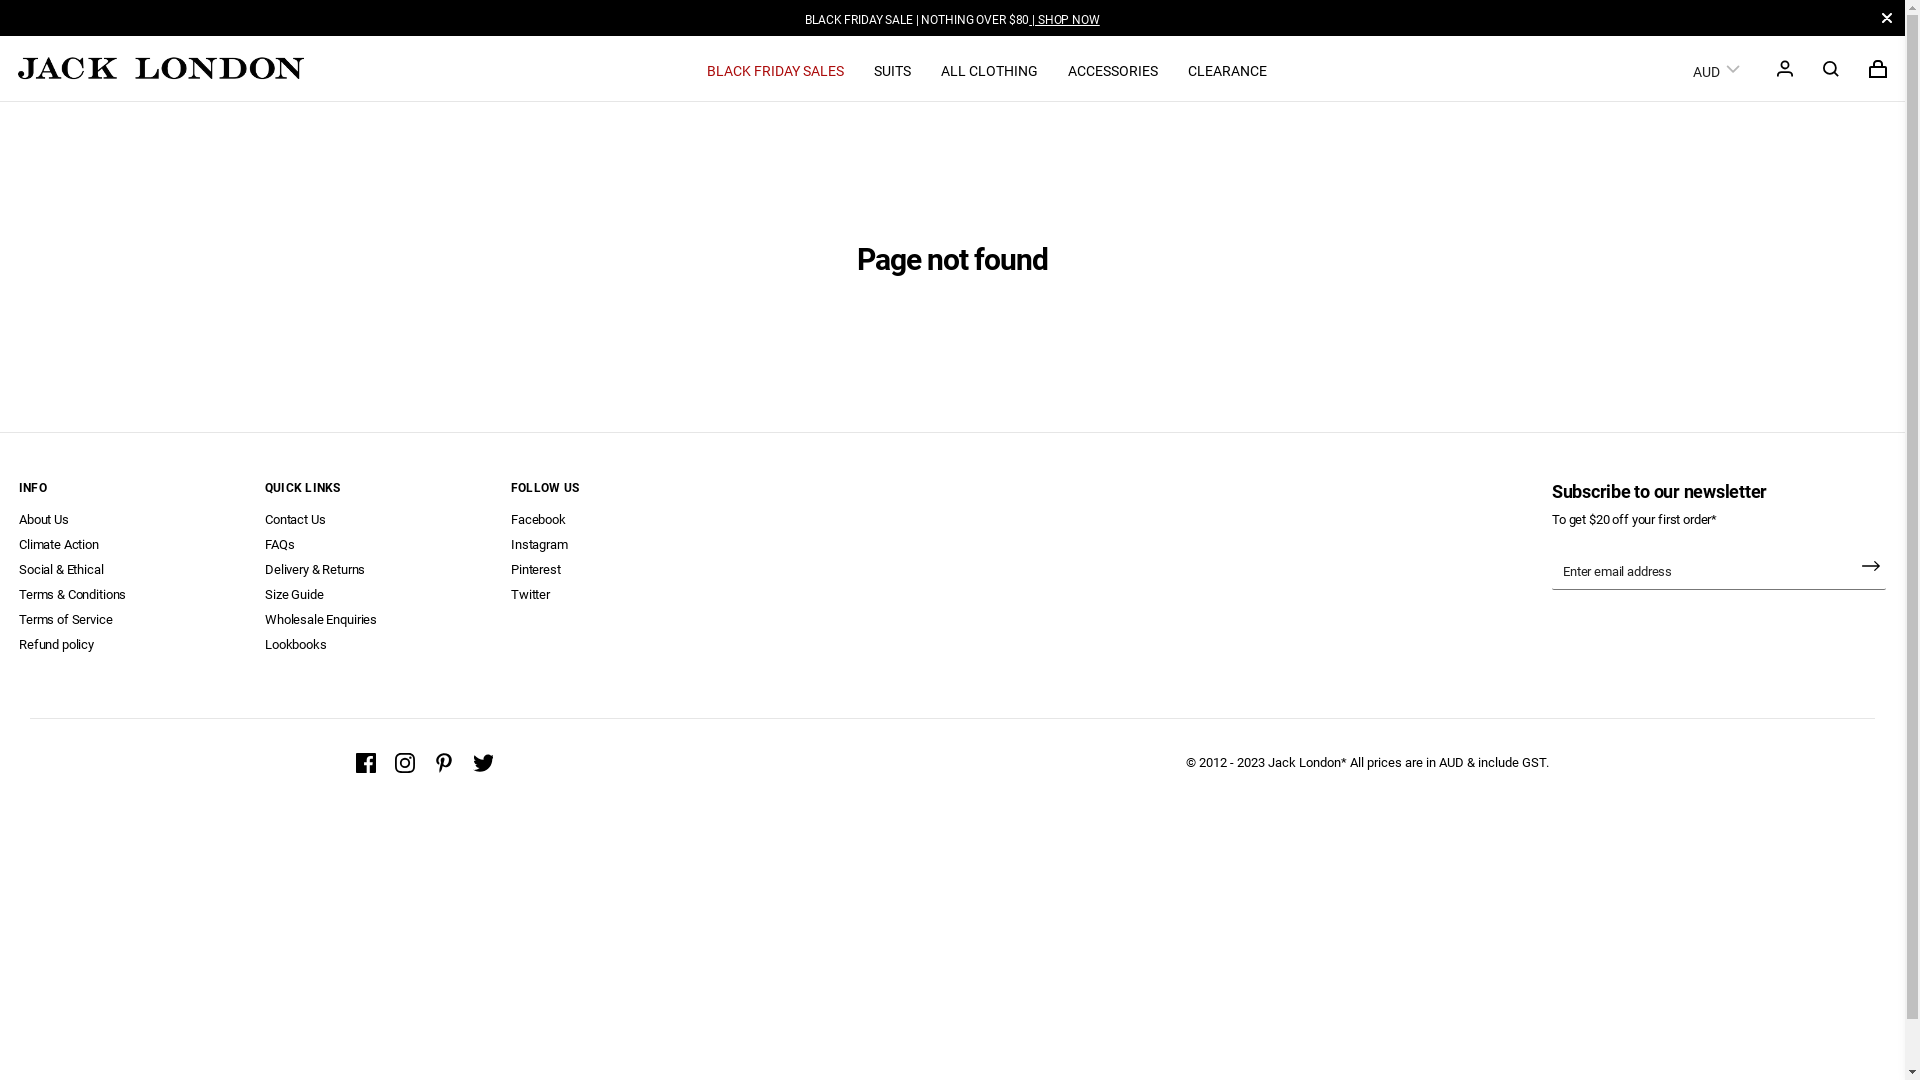  Describe the element at coordinates (540, 544) in the screenshot. I see `Instagram` at that location.